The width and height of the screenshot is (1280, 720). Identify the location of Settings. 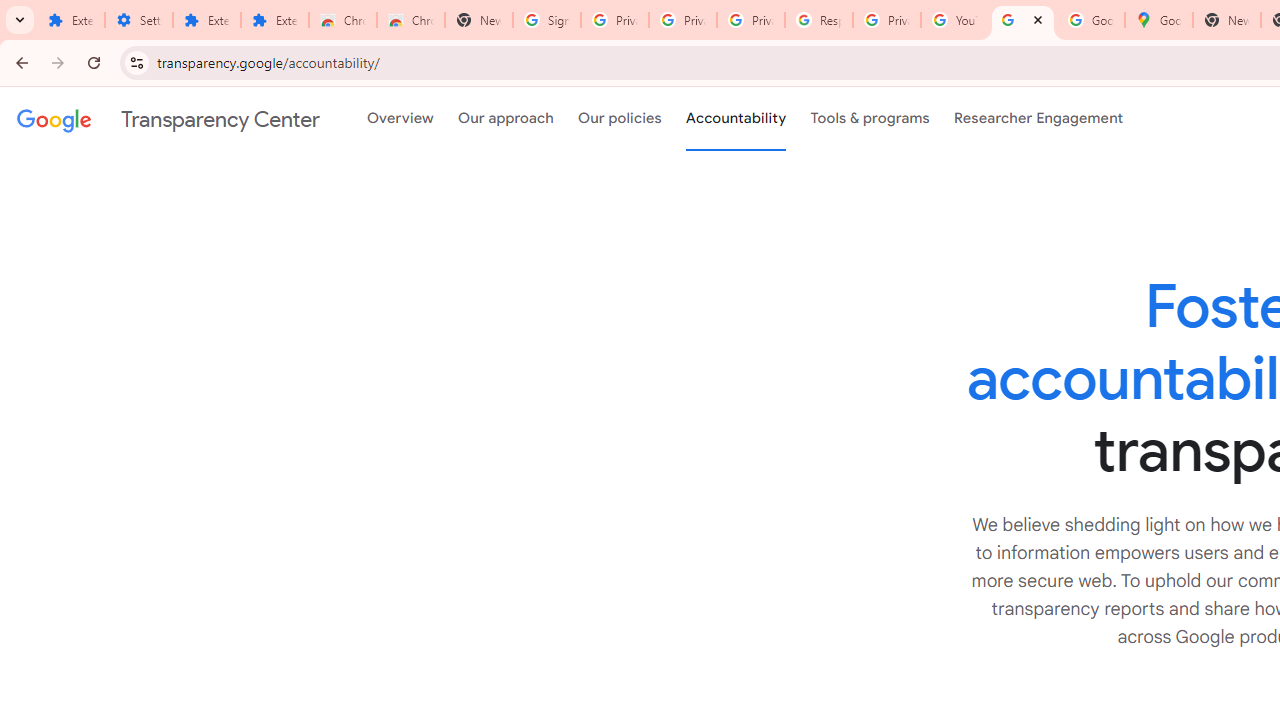
(138, 20).